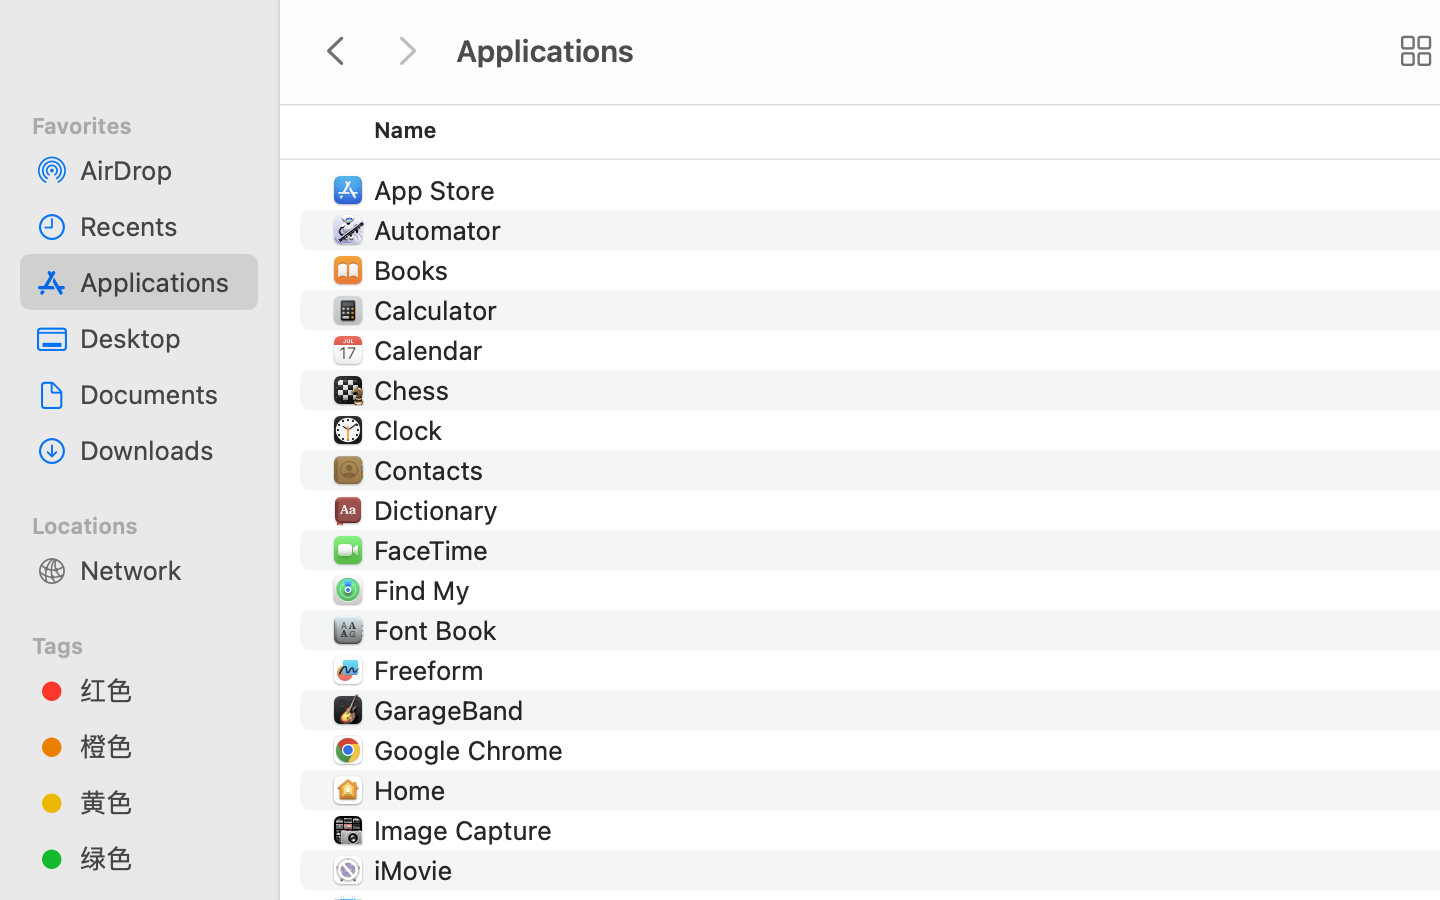  I want to click on Dictionary, so click(440, 510).